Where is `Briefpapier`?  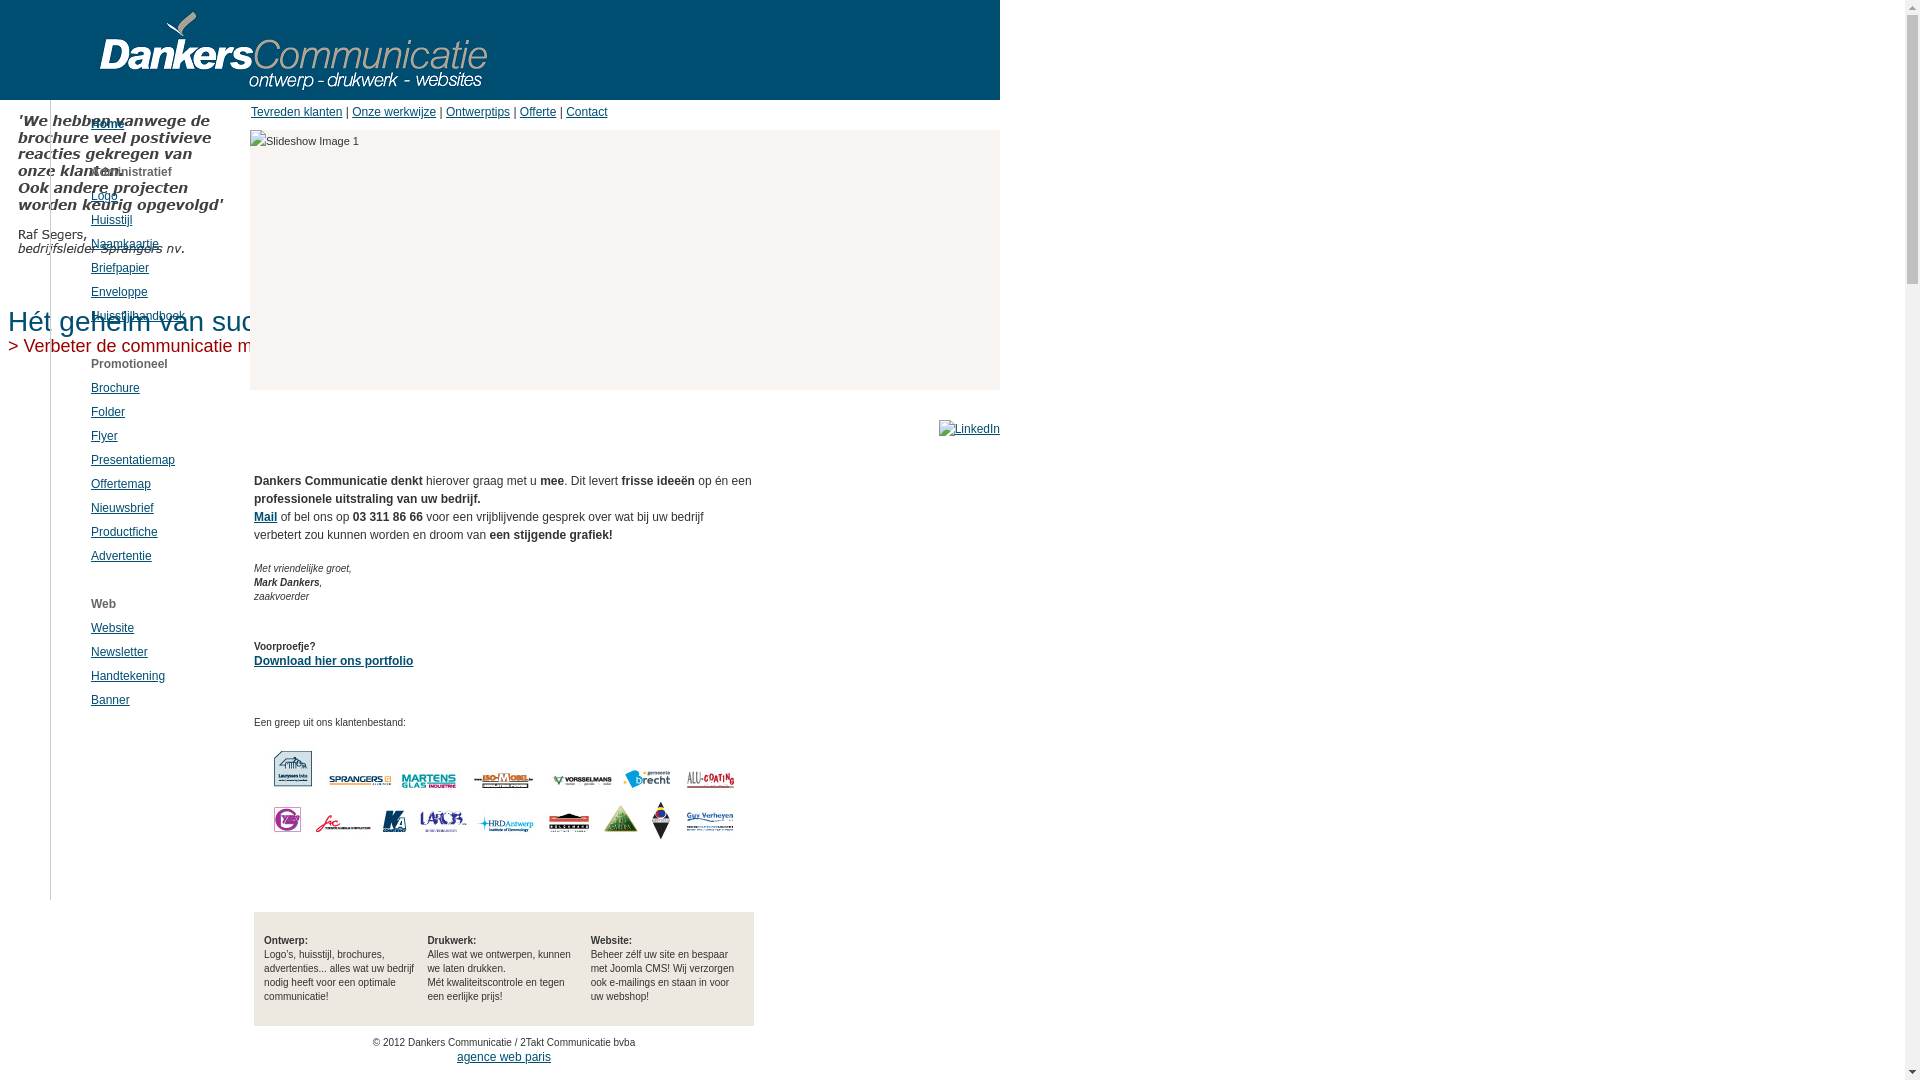
Briefpapier is located at coordinates (120, 268).